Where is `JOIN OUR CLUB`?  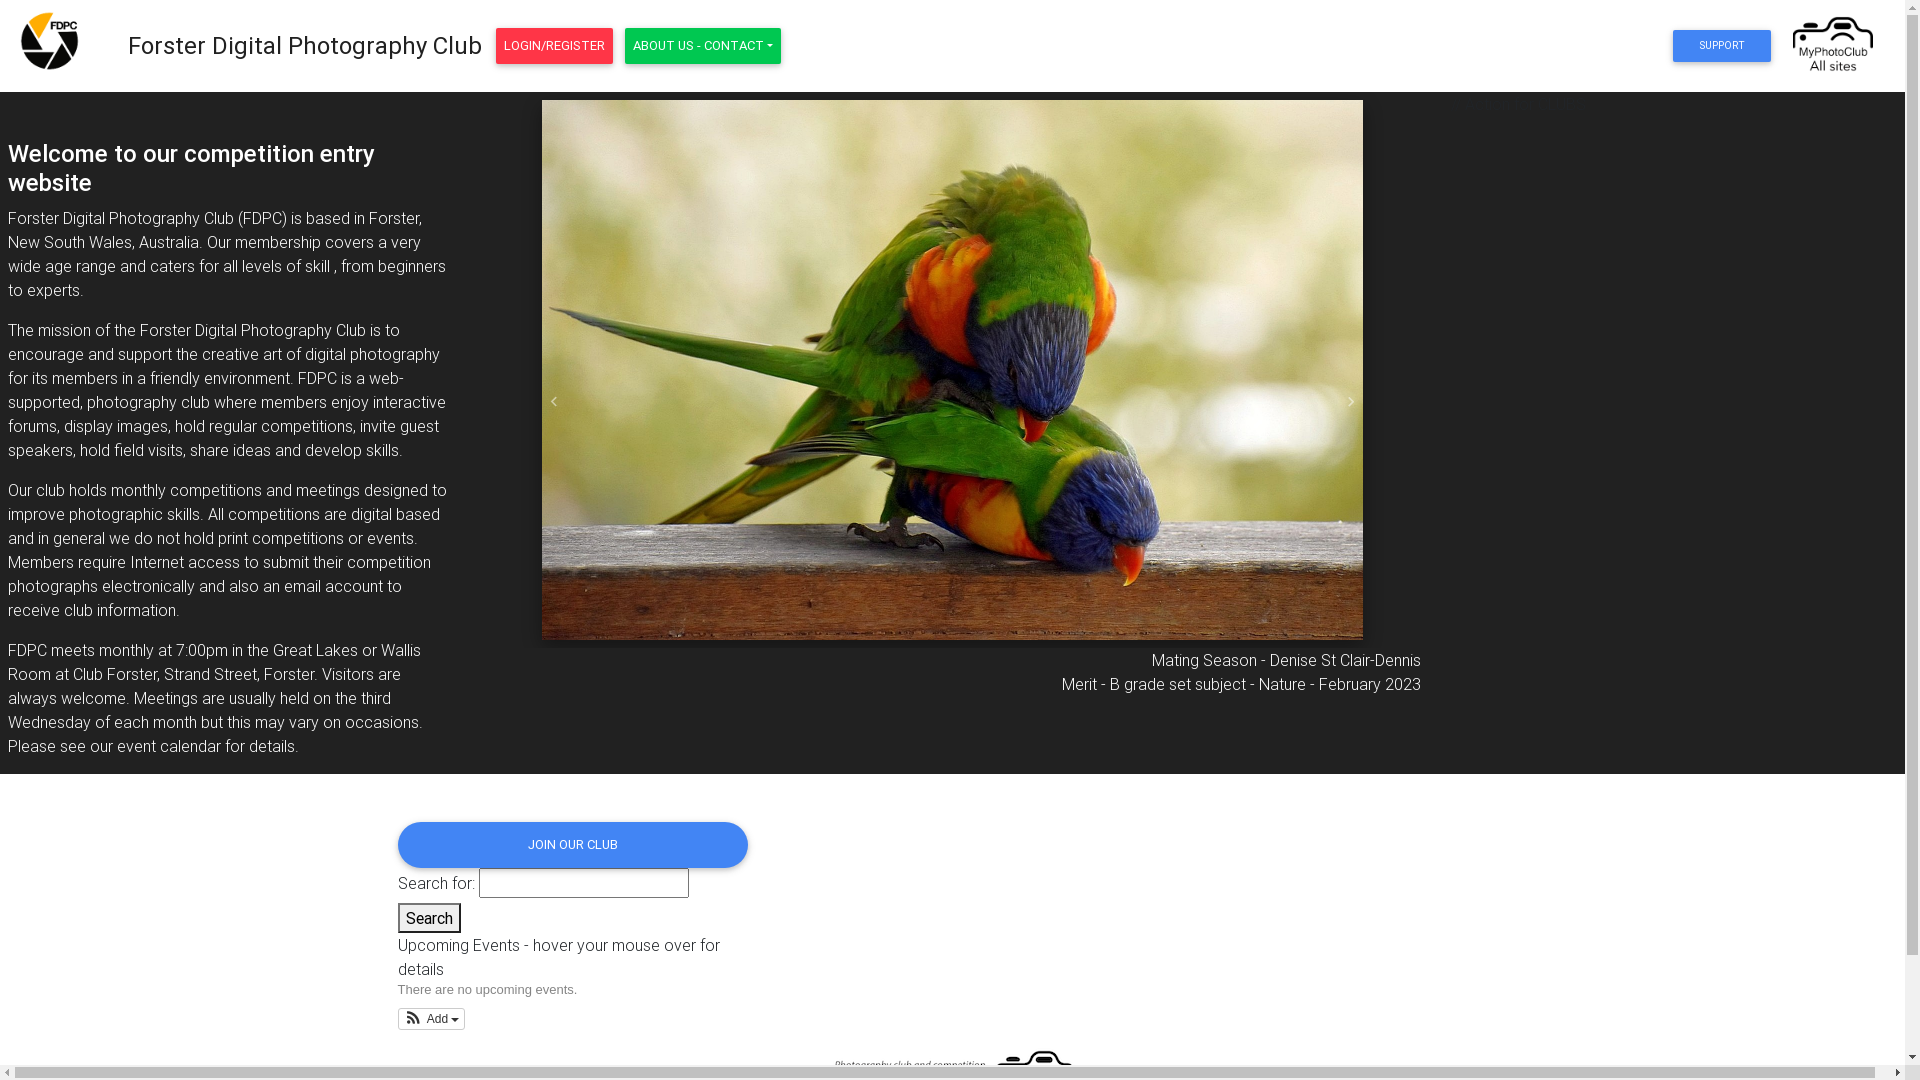
JOIN OUR CLUB is located at coordinates (573, 845).